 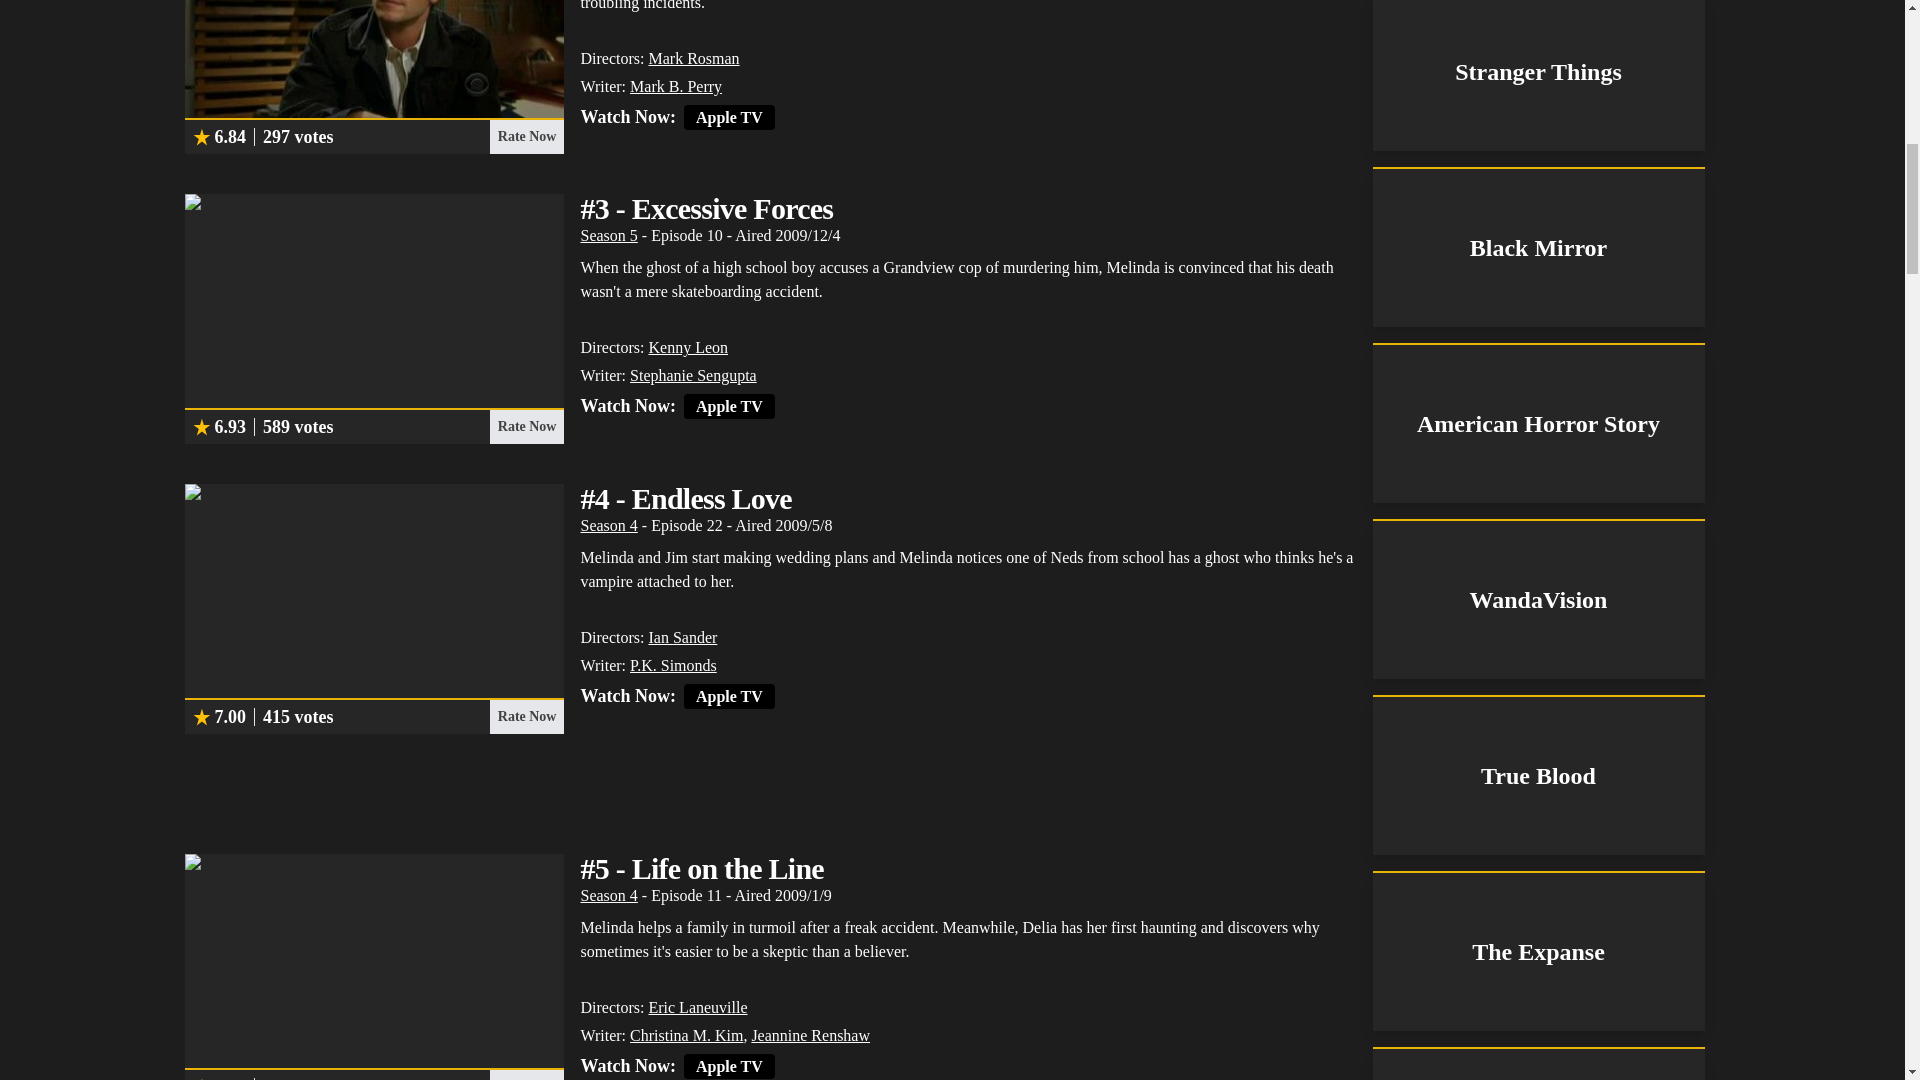 I want to click on Stephanie Sengupta, so click(x=692, y=376).